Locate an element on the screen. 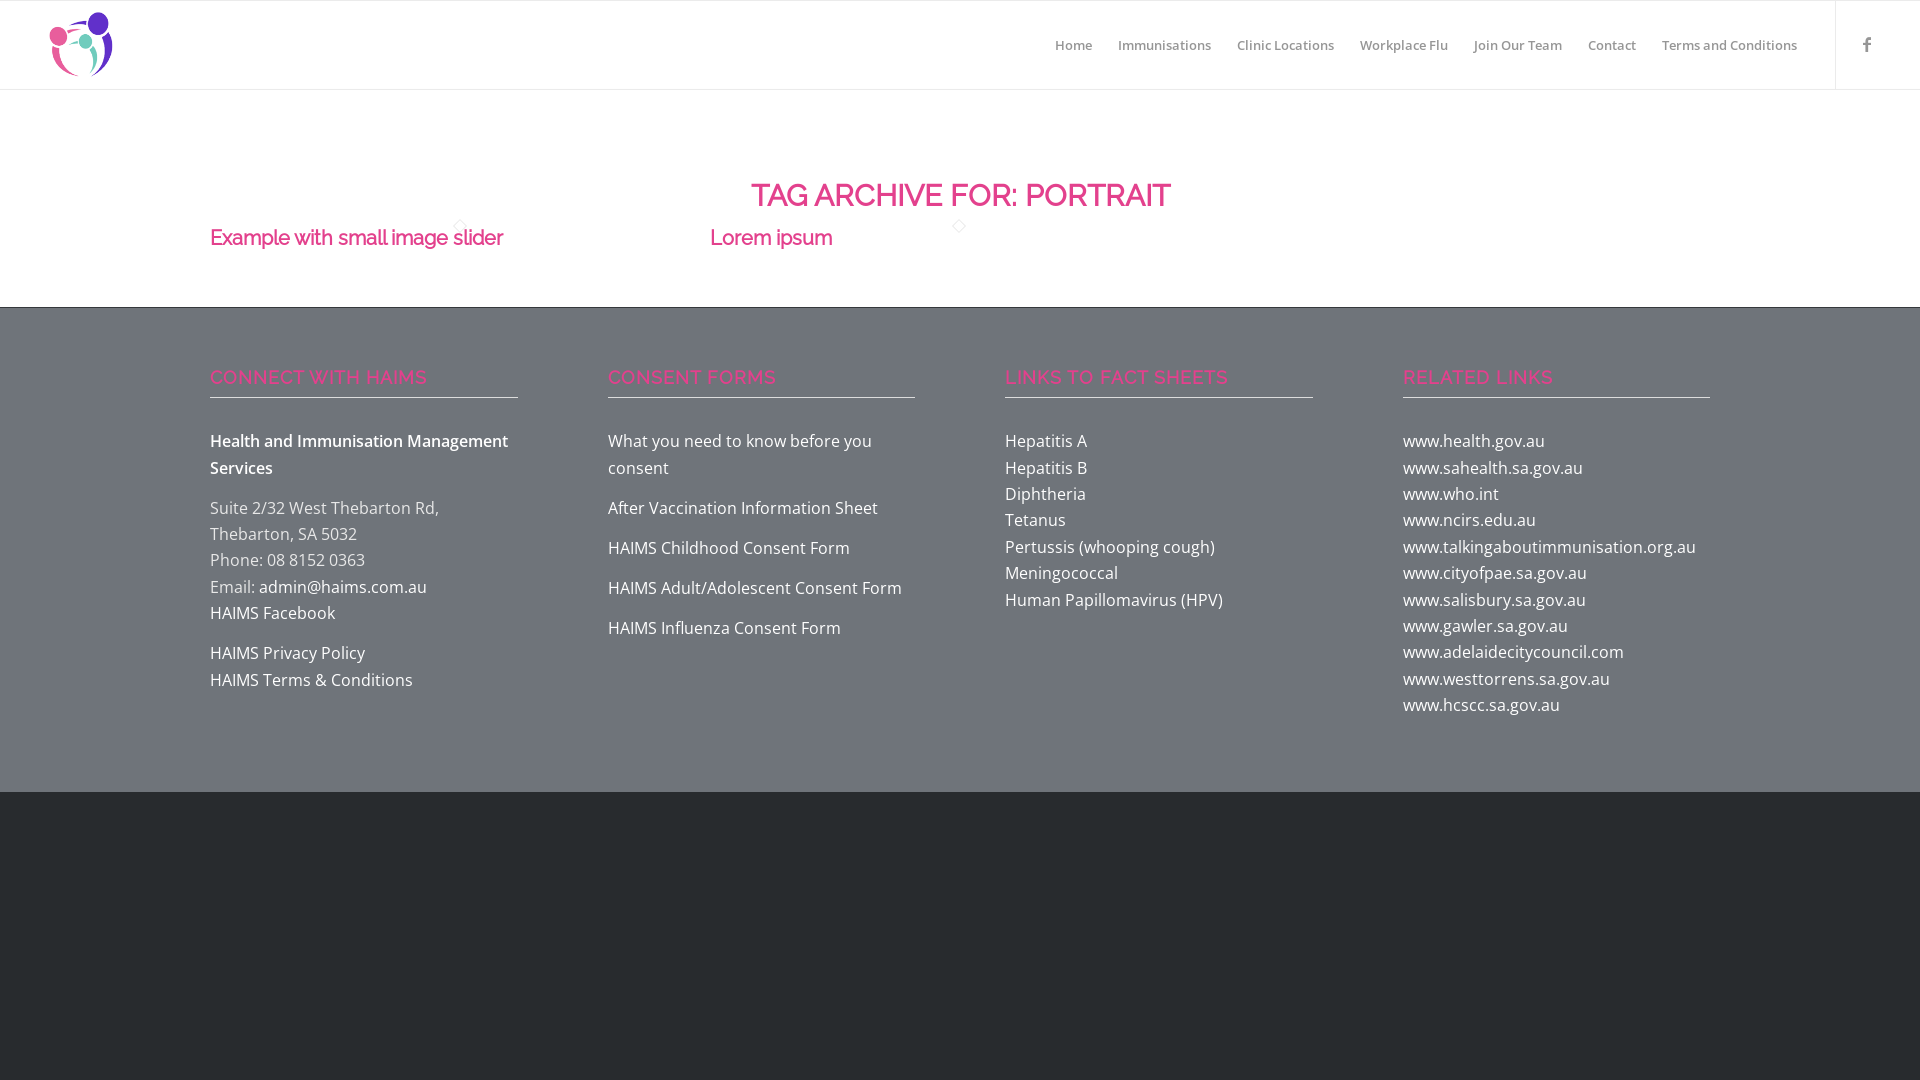 This screenshot has width=1920, height=1080. Tetanus is located at coordinates (1036, 520).